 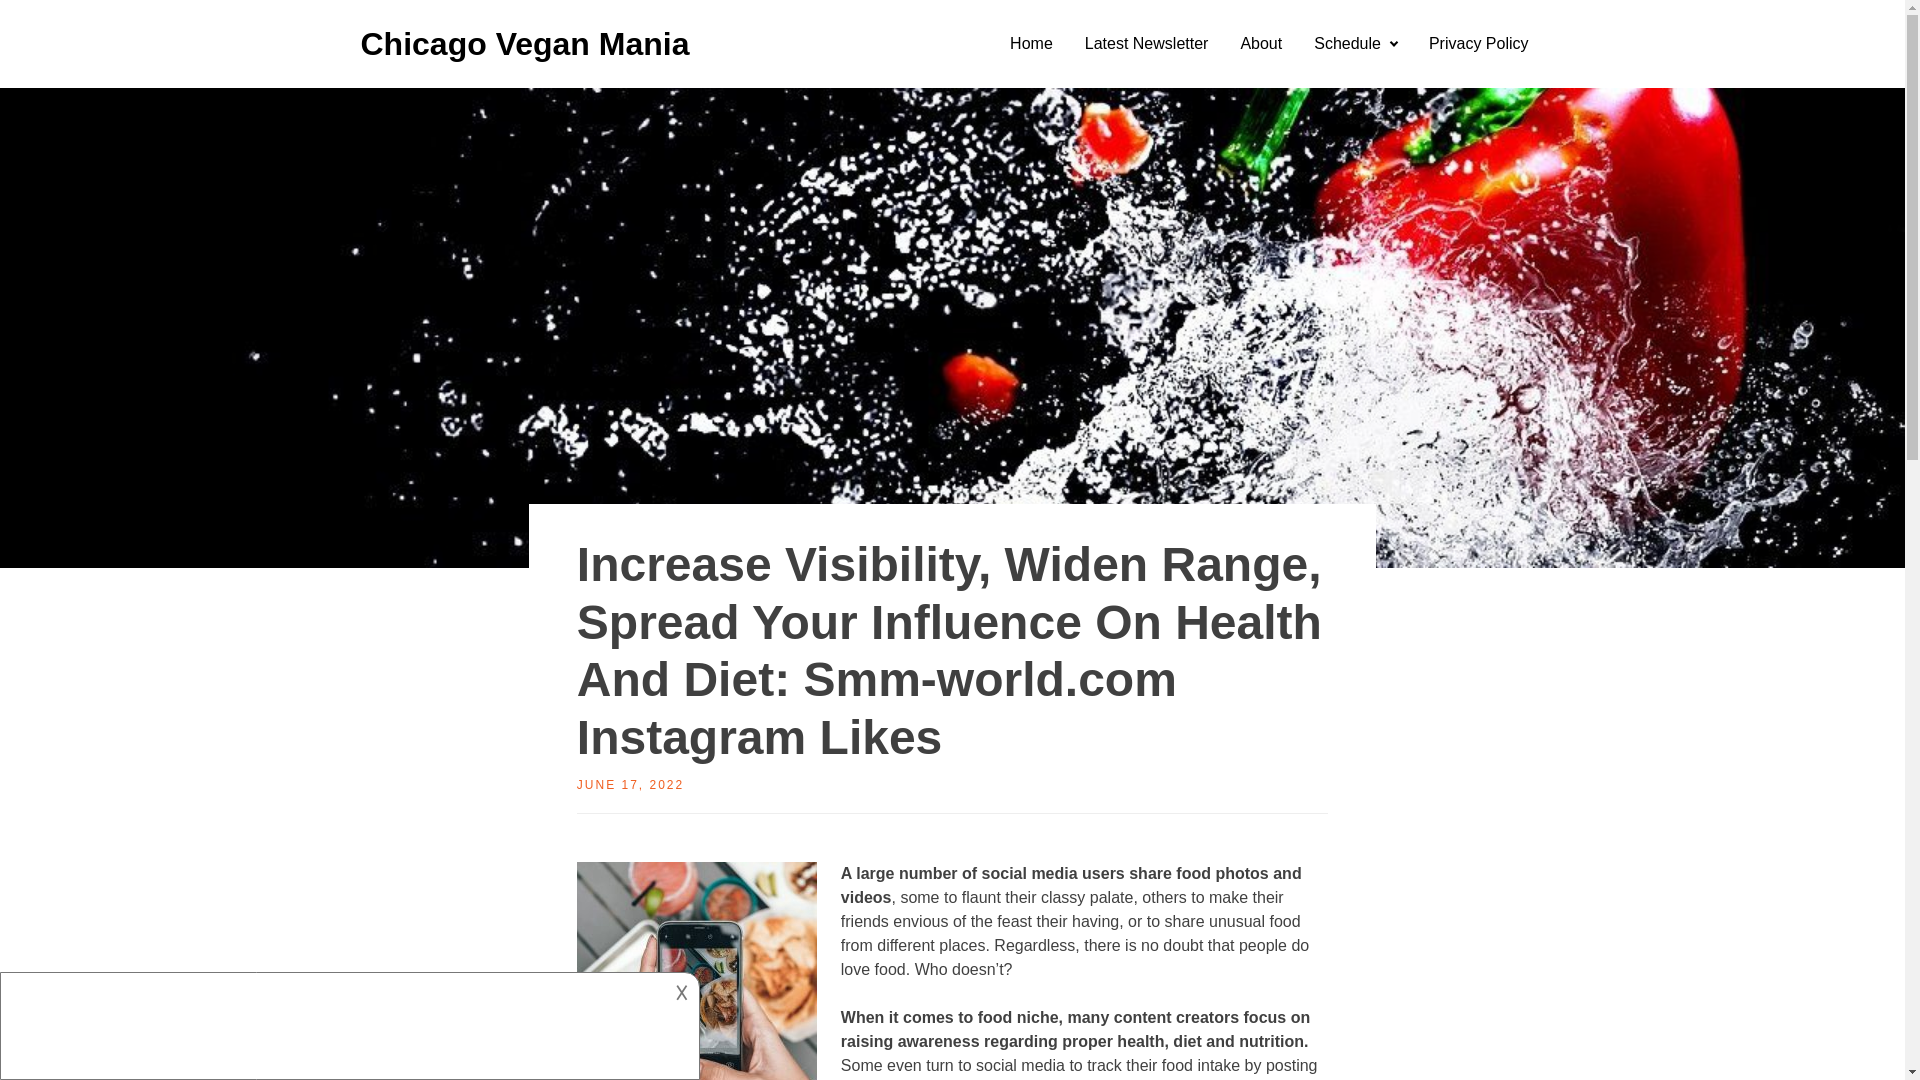 I want to click on About, so click(x=1260, y=44).